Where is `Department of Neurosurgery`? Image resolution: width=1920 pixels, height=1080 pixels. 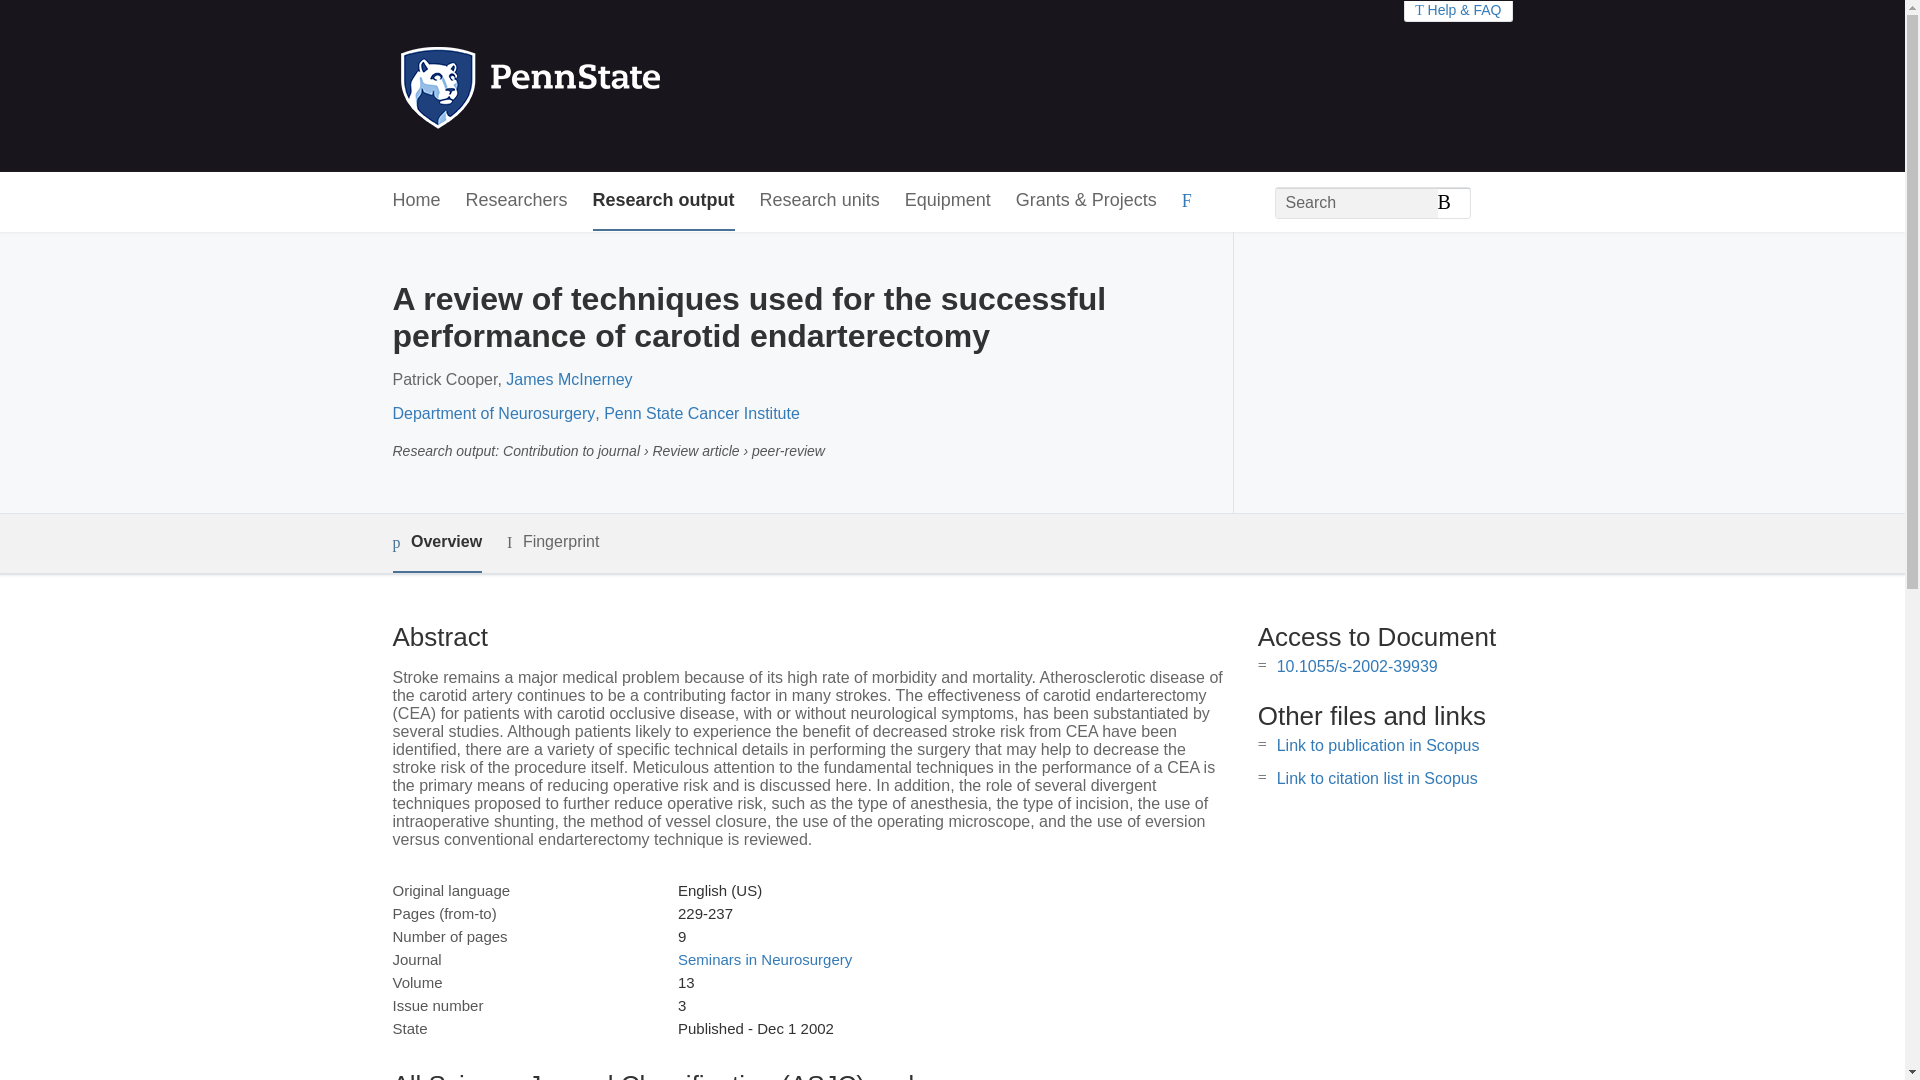
Department of Neurosurgery is located at coordinates (493, 414).